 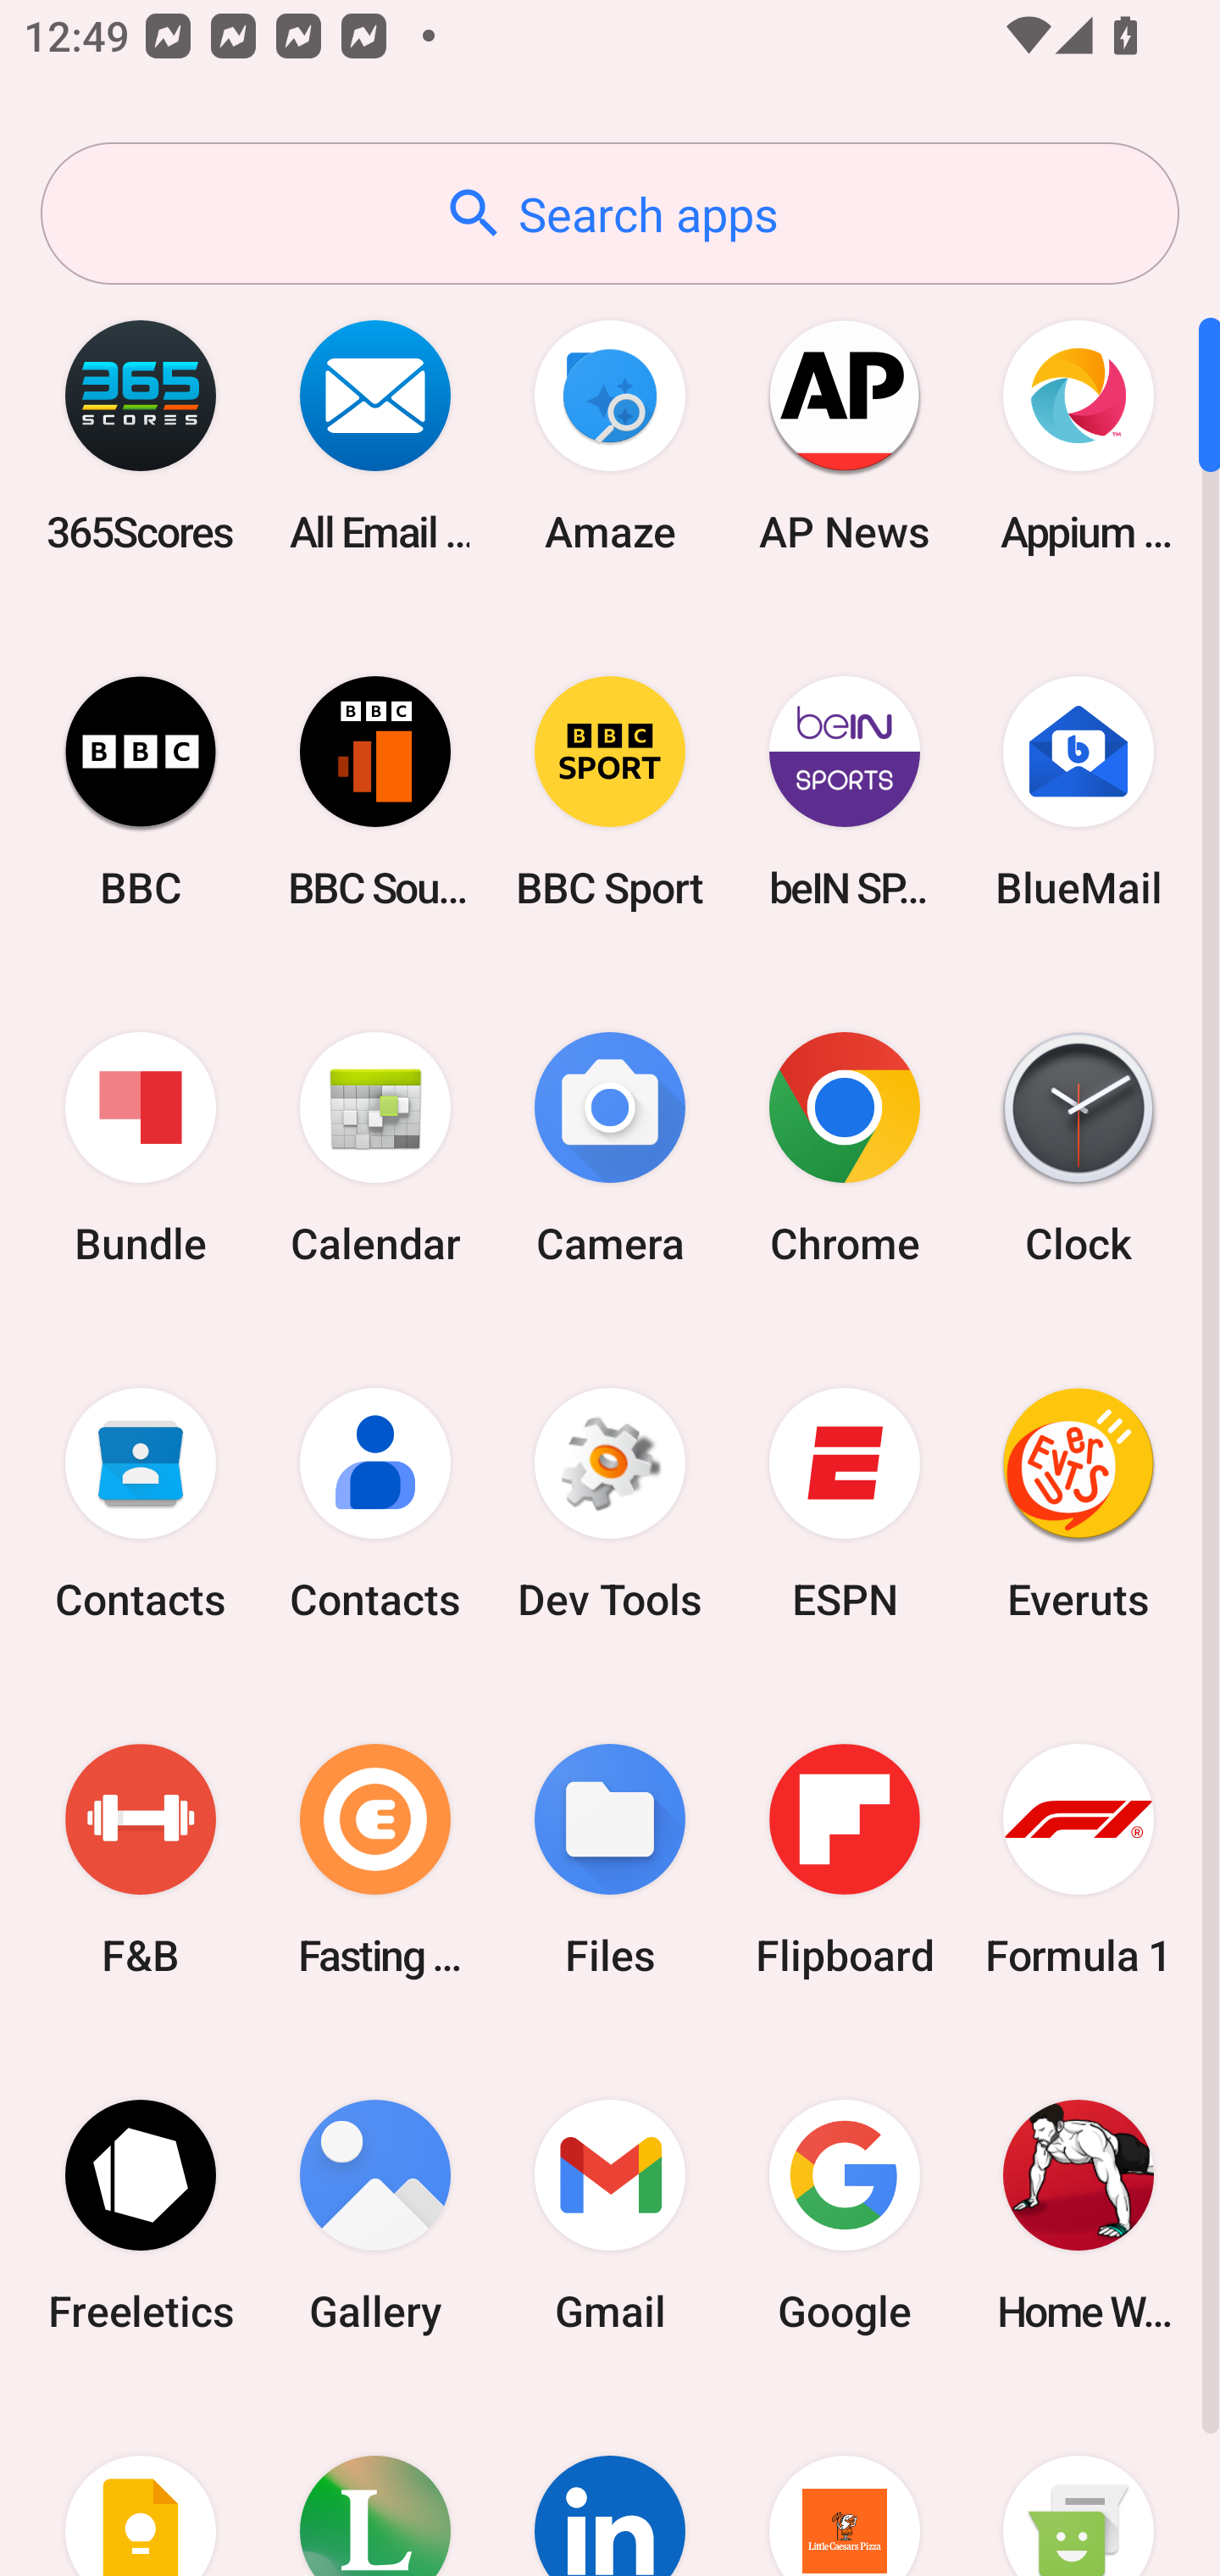 What do you see at coordinates (610, 2484) in the screenshot?
I see `LinkedIn` at bounding box center [610, 2484].